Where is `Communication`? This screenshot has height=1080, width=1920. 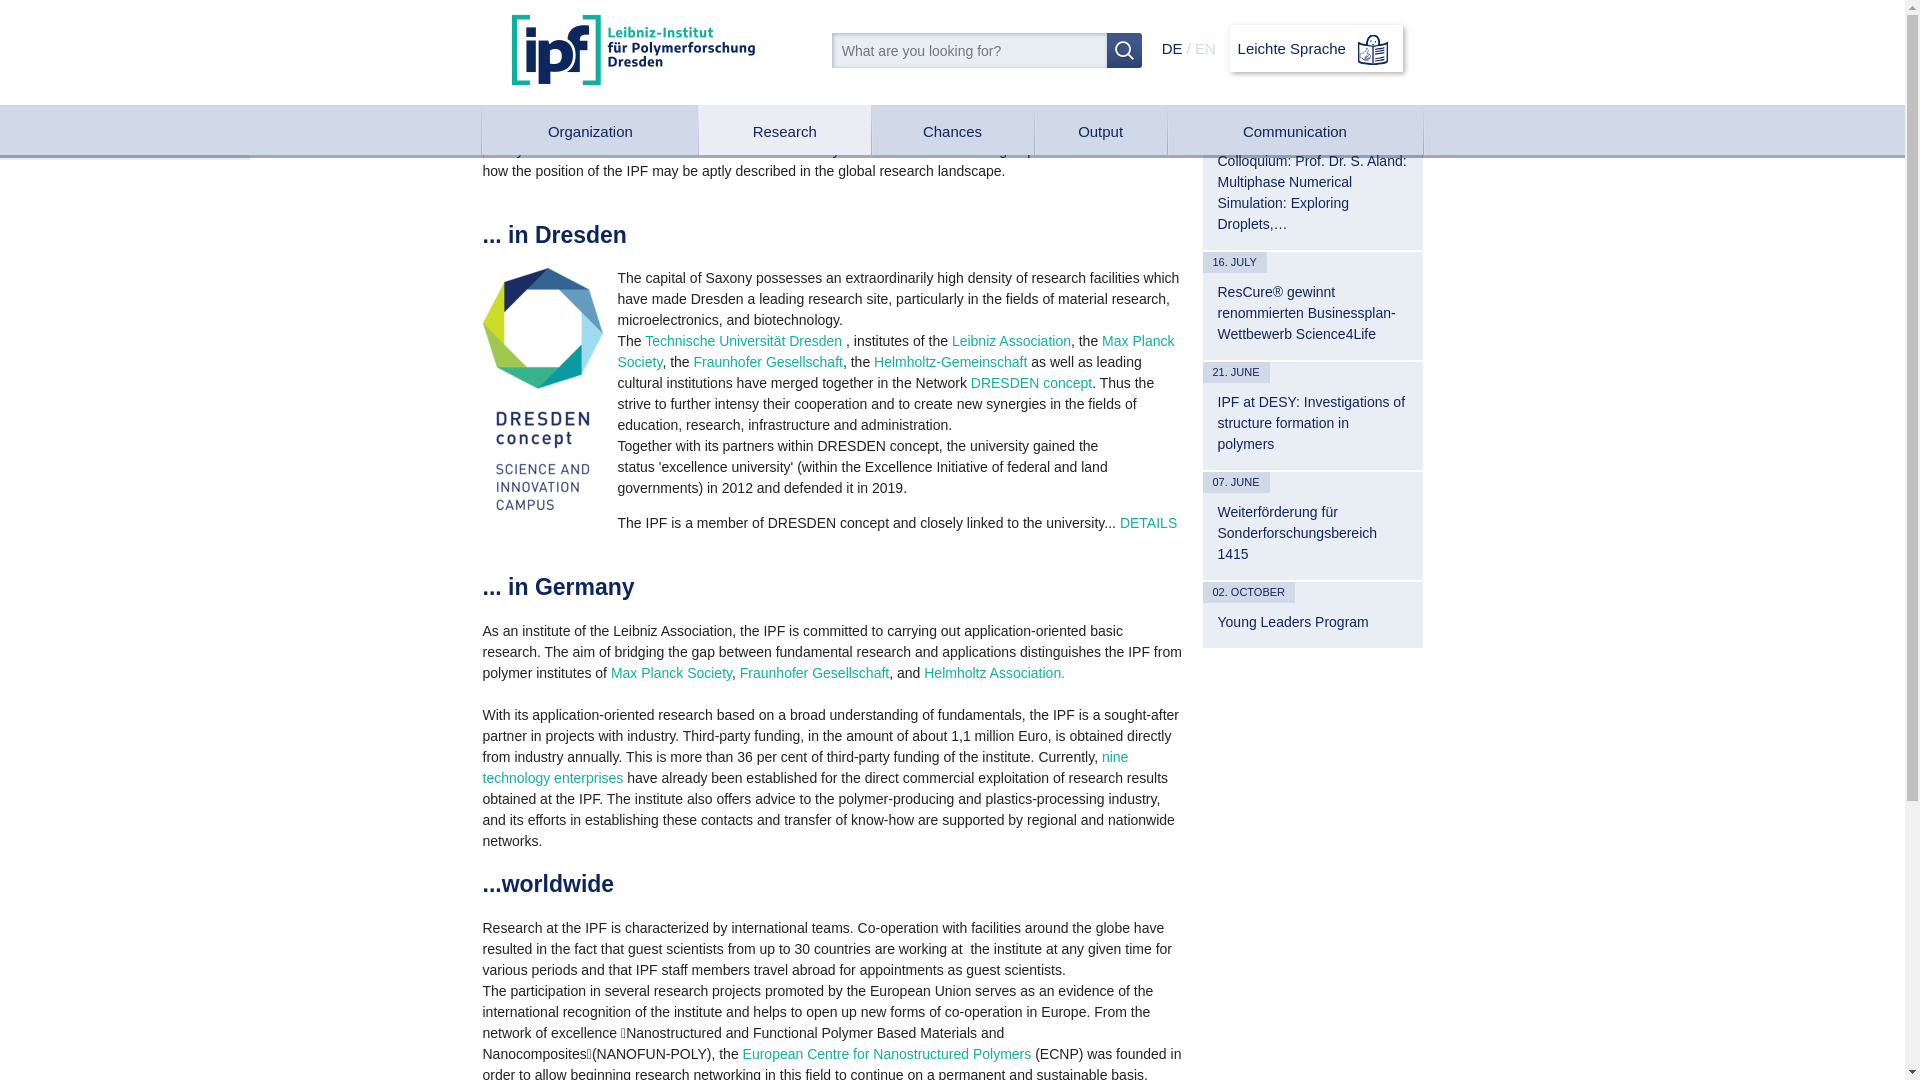
Communication is located at coordinates (1294, 130).